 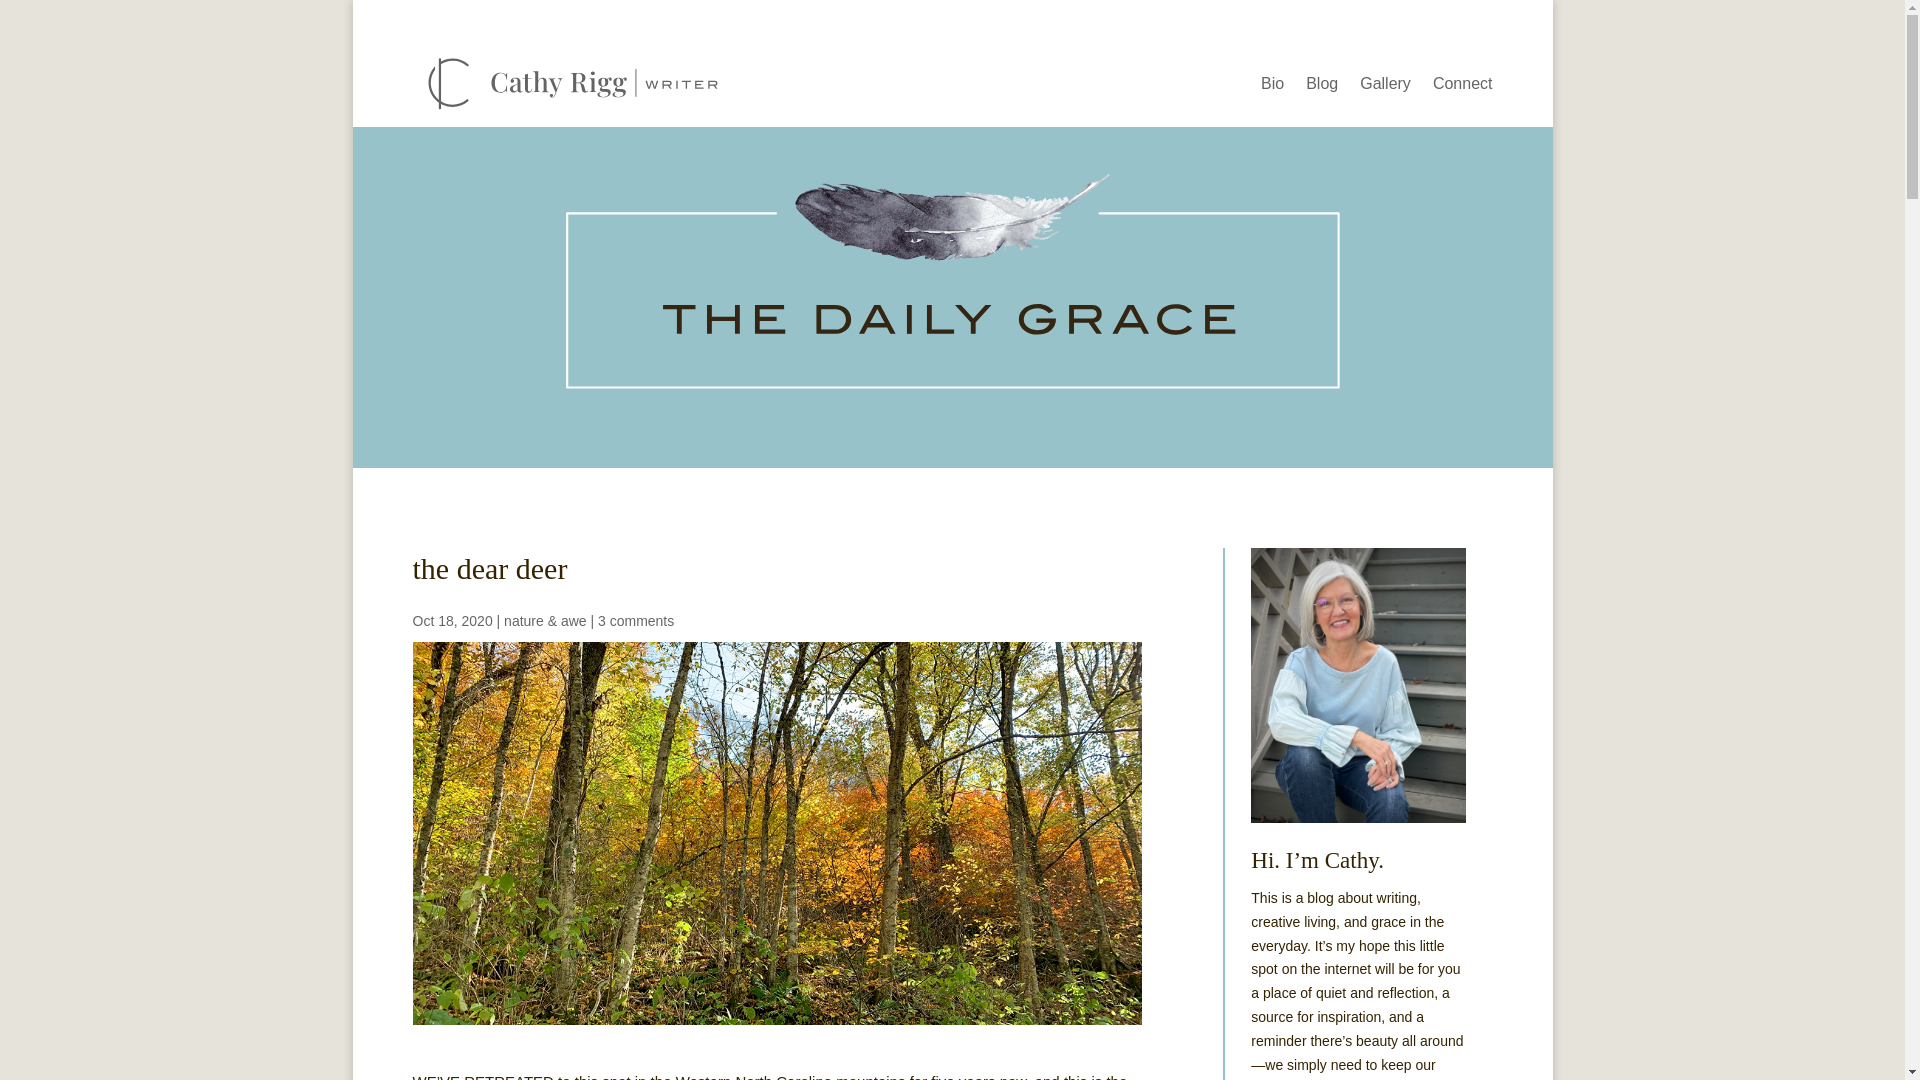 I want to click on Connect, so click(x=1462, y=88).